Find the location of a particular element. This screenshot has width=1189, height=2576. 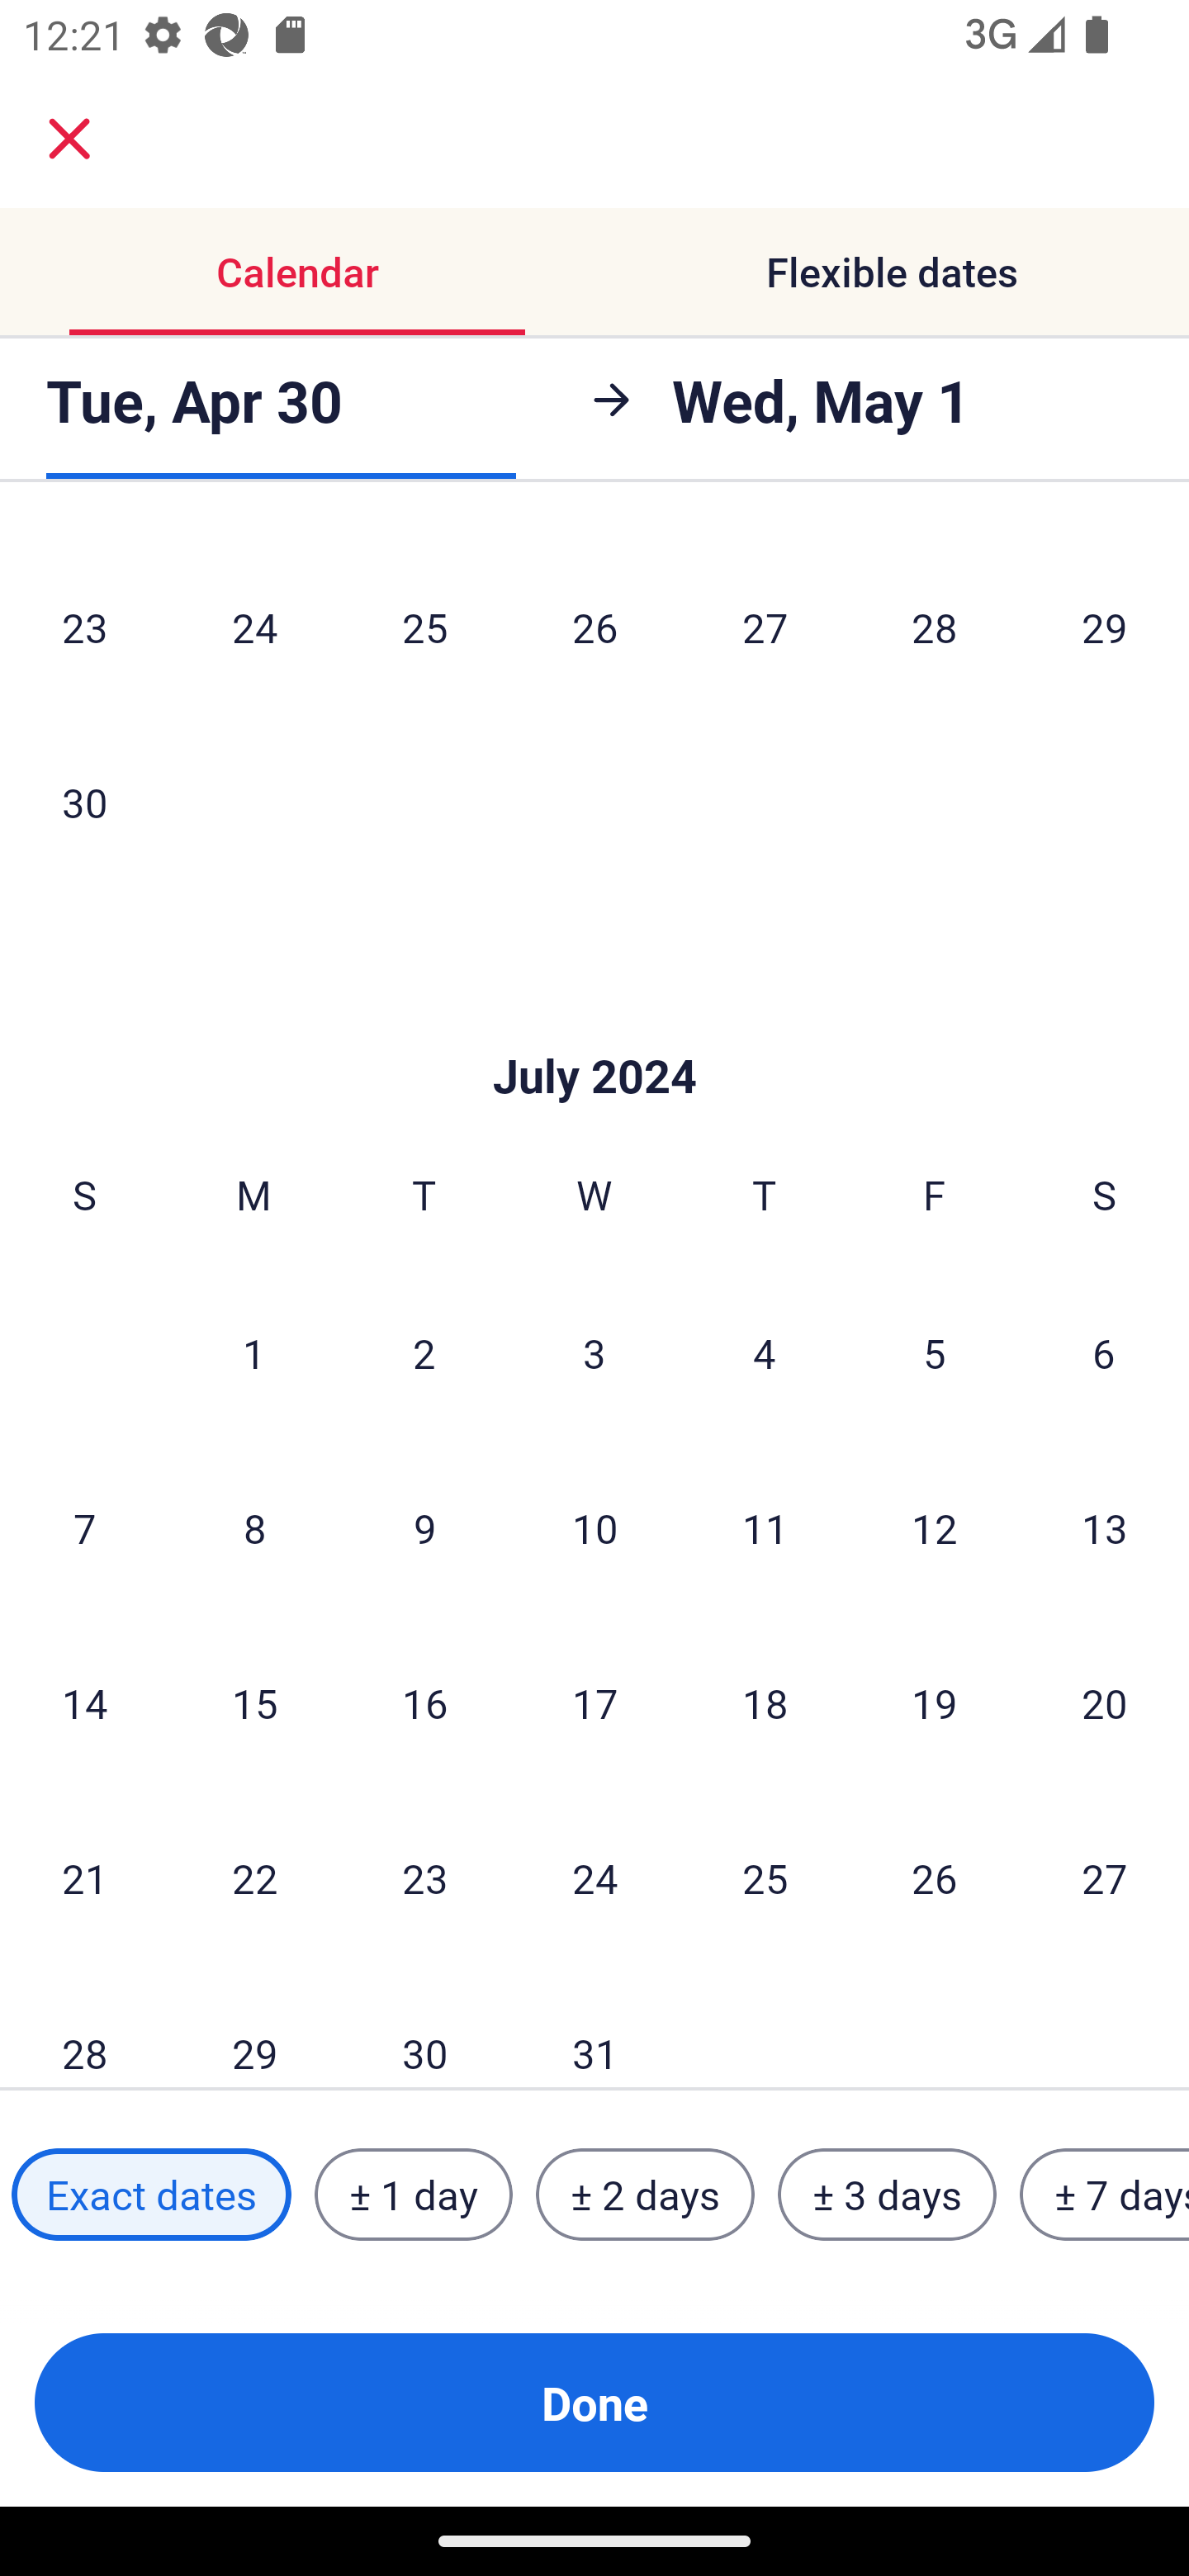

29 Saturday, June 29, 2024 is located at coordinates (1105, 627).